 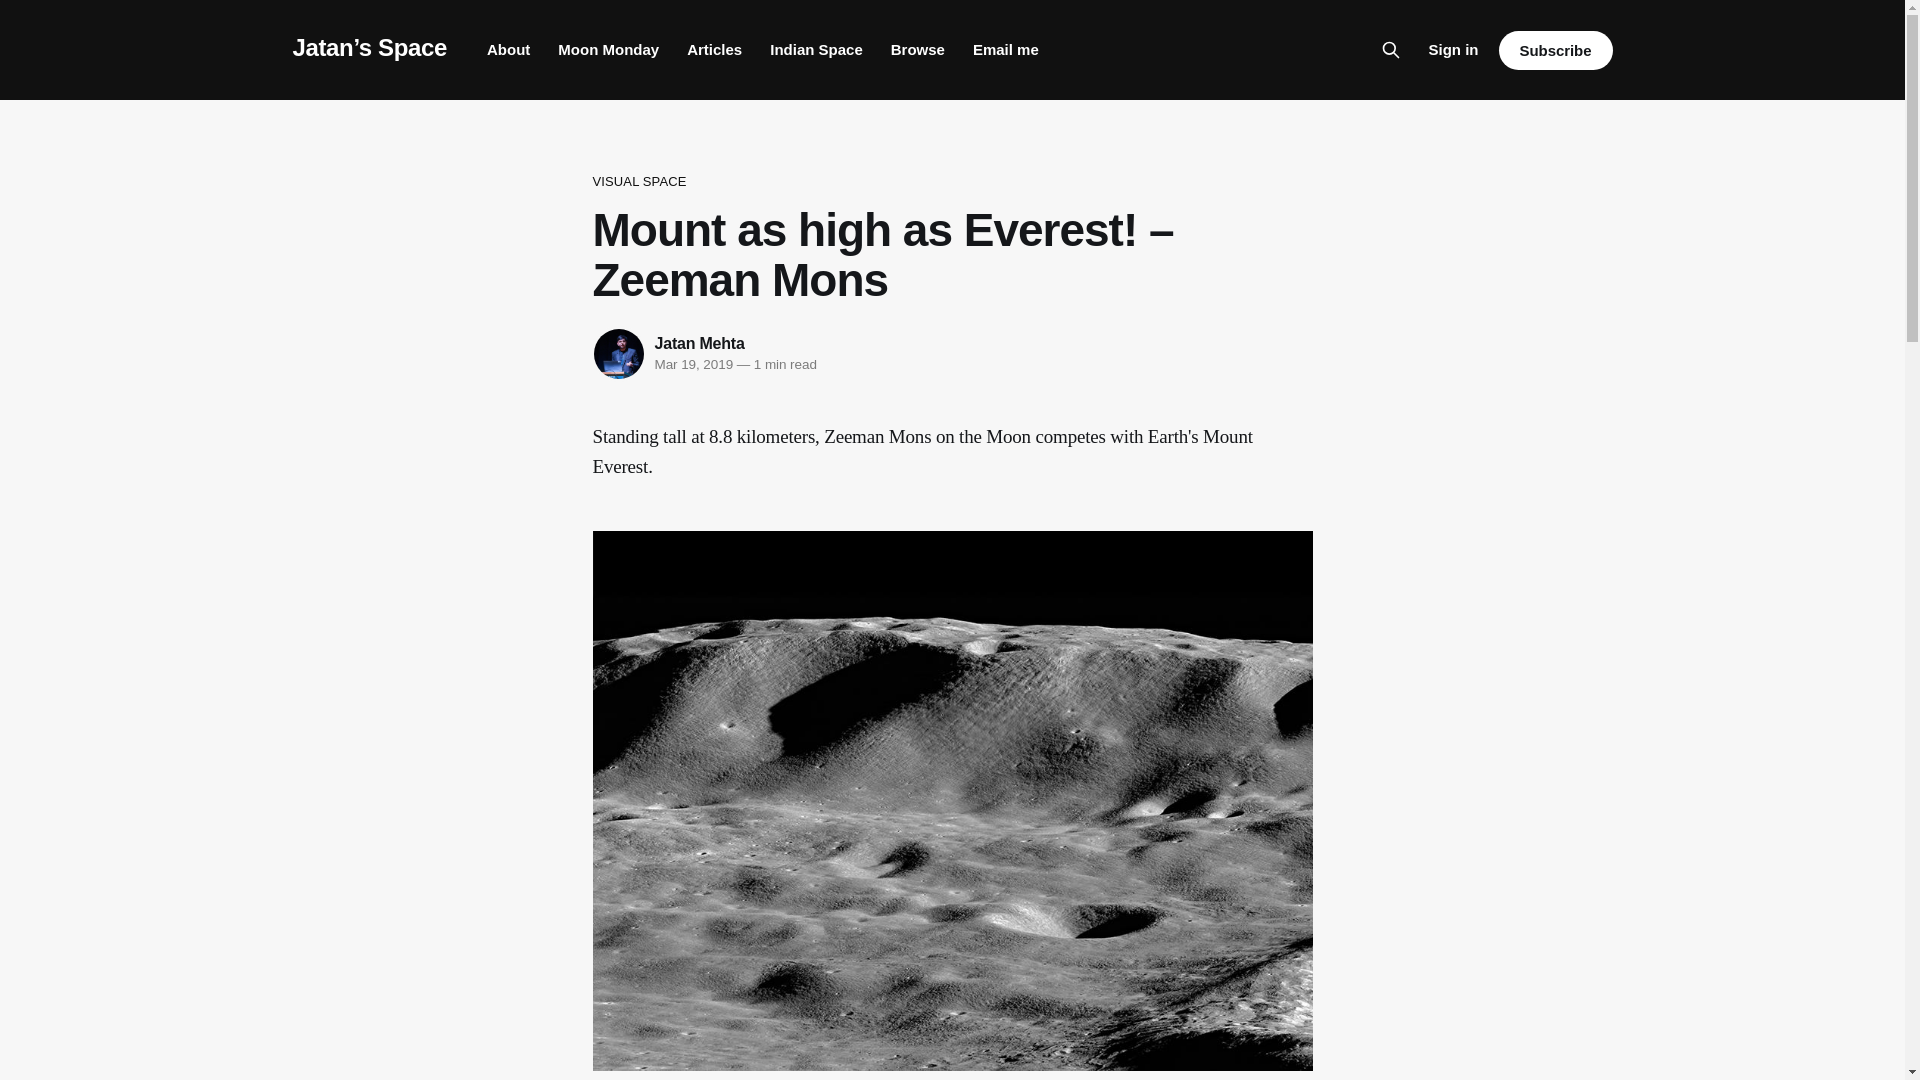 I want to click on About, so click(x=508, y=50).